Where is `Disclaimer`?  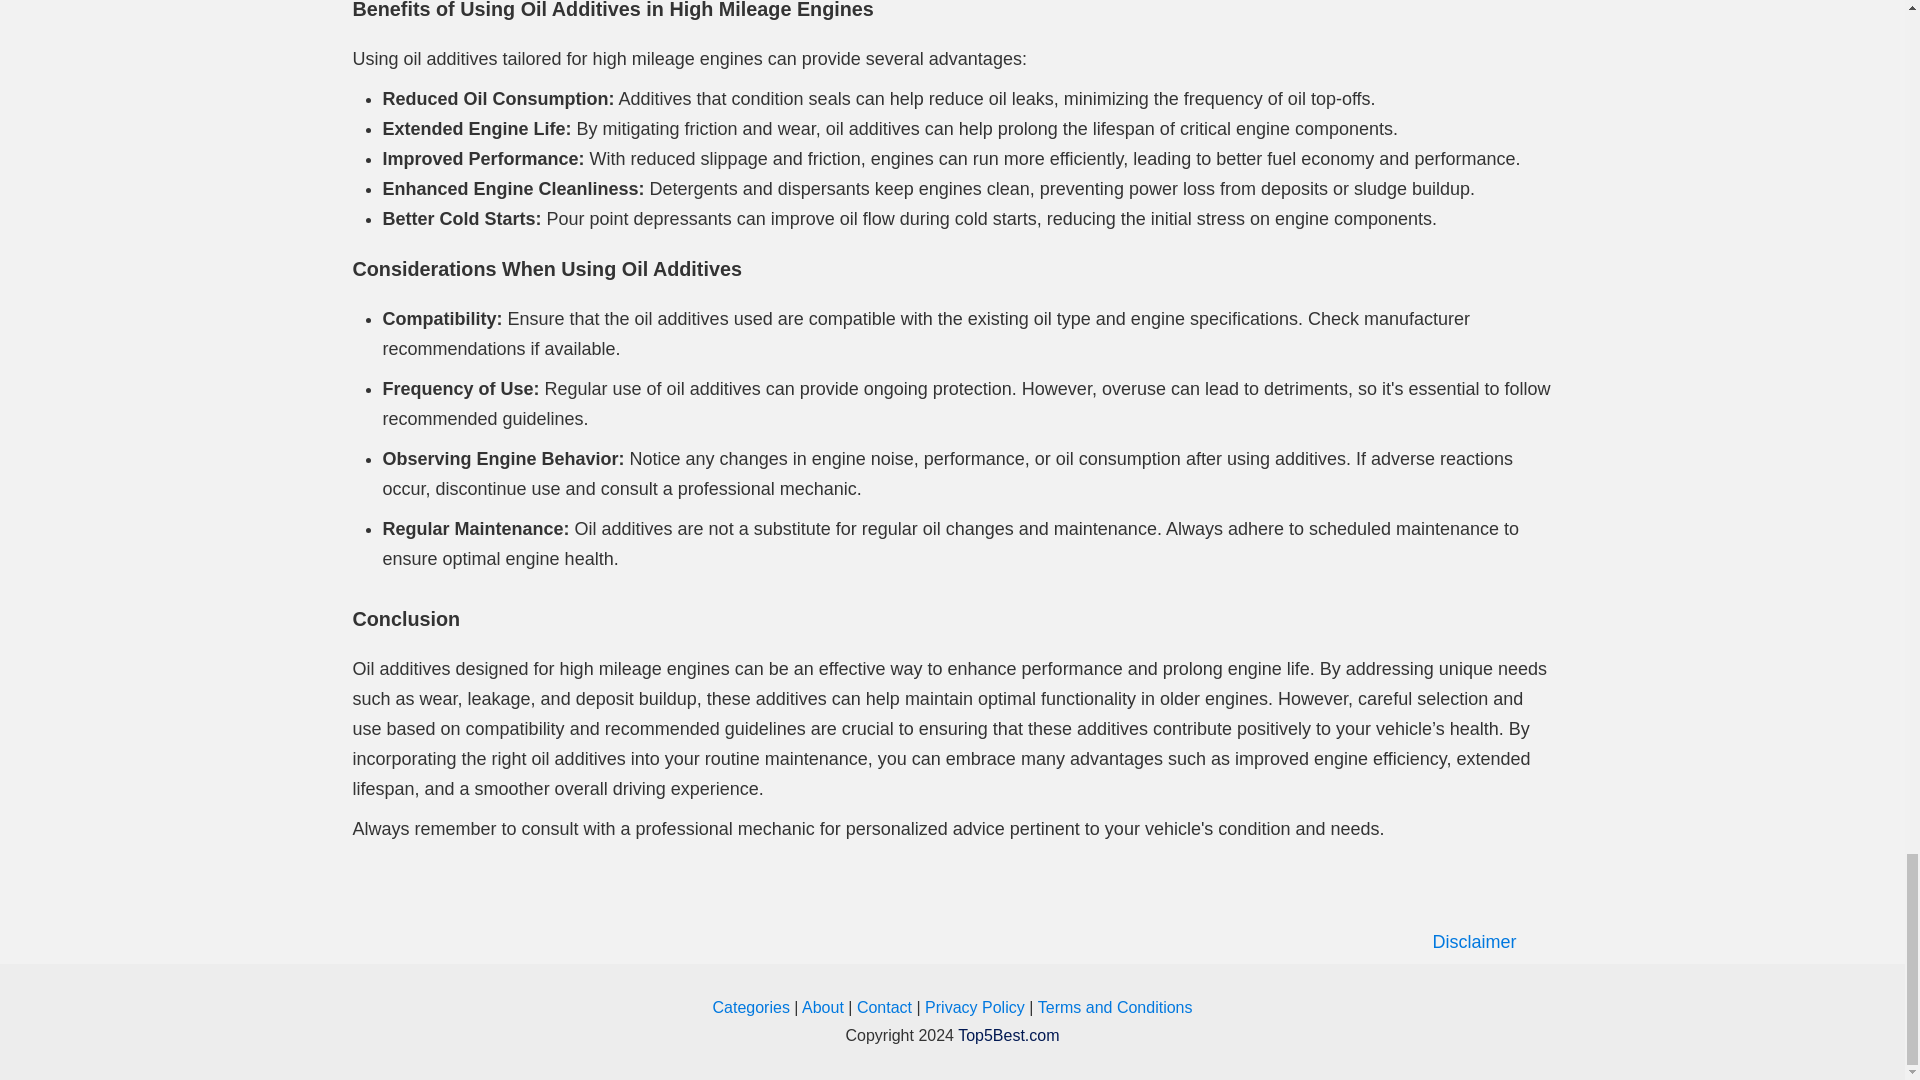
Disclaimer is located at coordinates (952, 942).